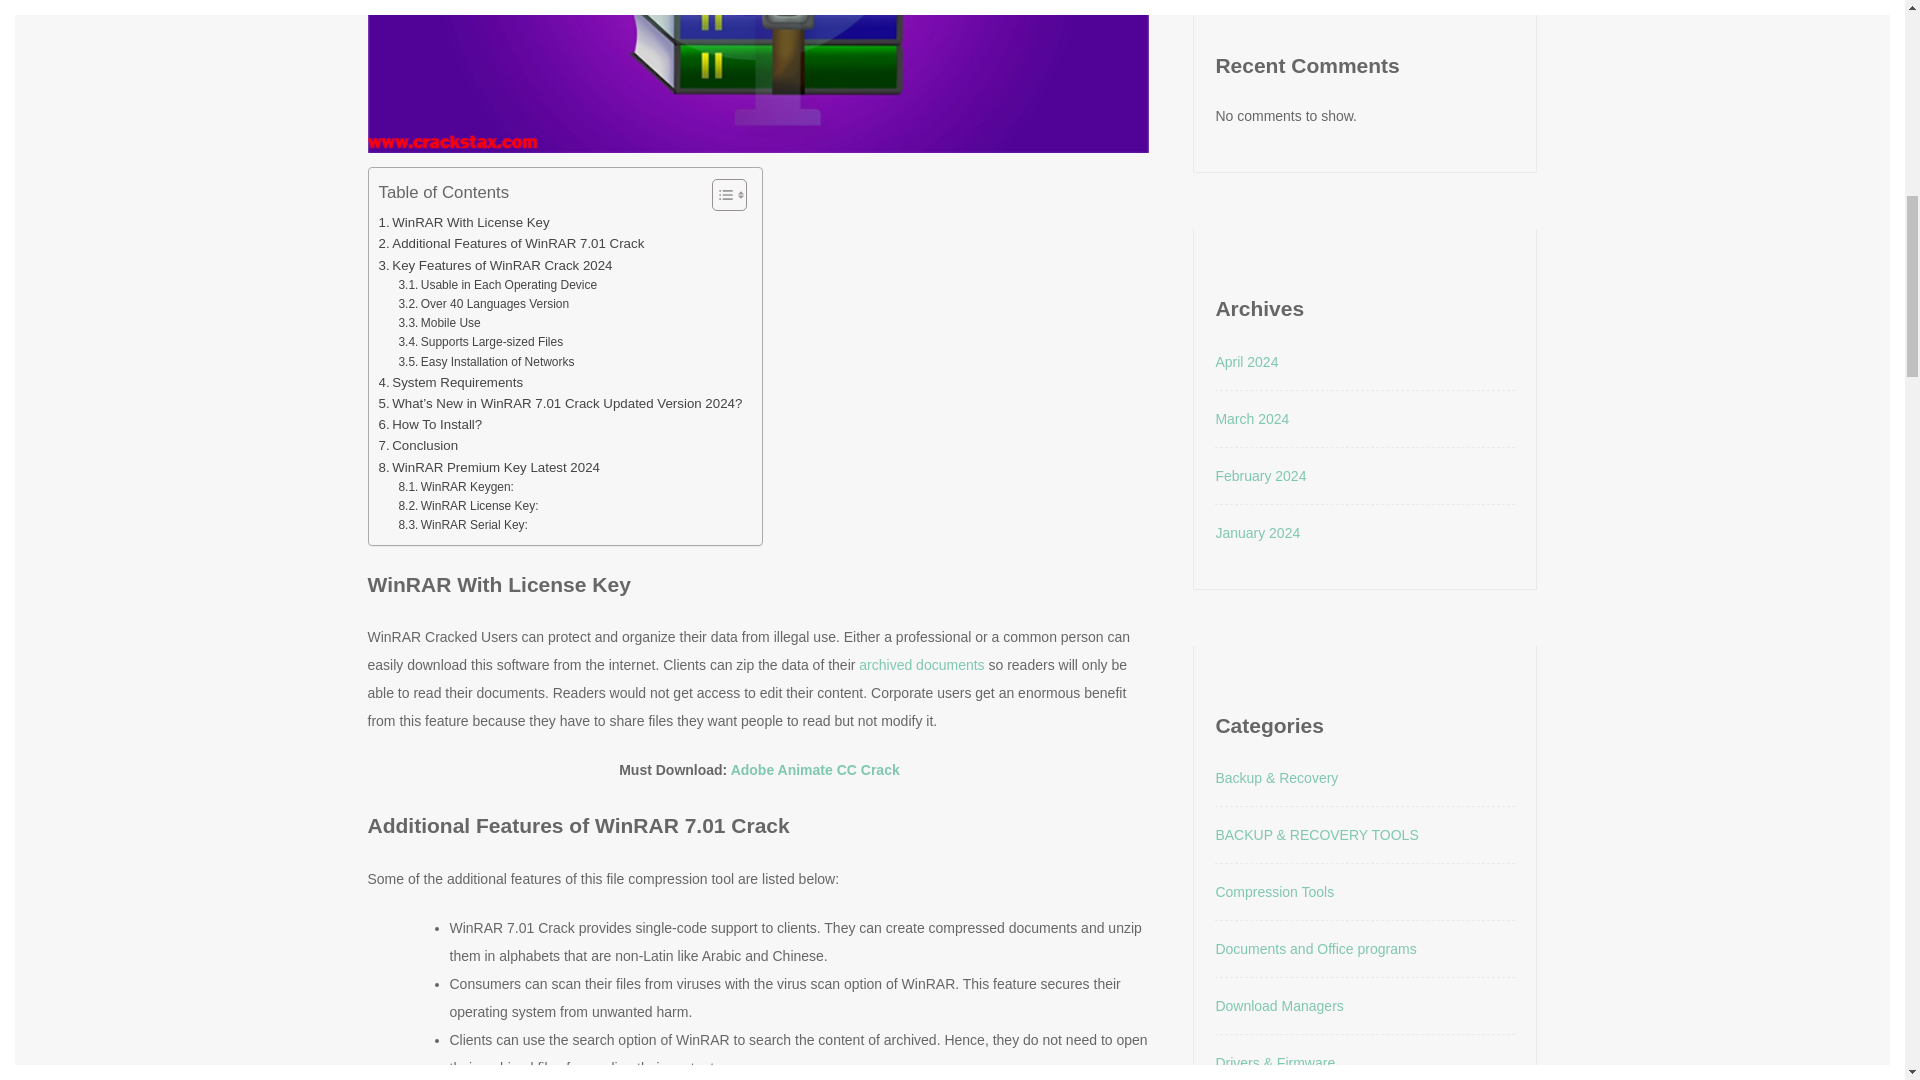 Image resolution: width=1920 pixels, height=1080 pixels. What do you see at coordinates (482, 304) in the screenshot?
I see `Over 40 Languages Version` at bounding box center [482, 304].